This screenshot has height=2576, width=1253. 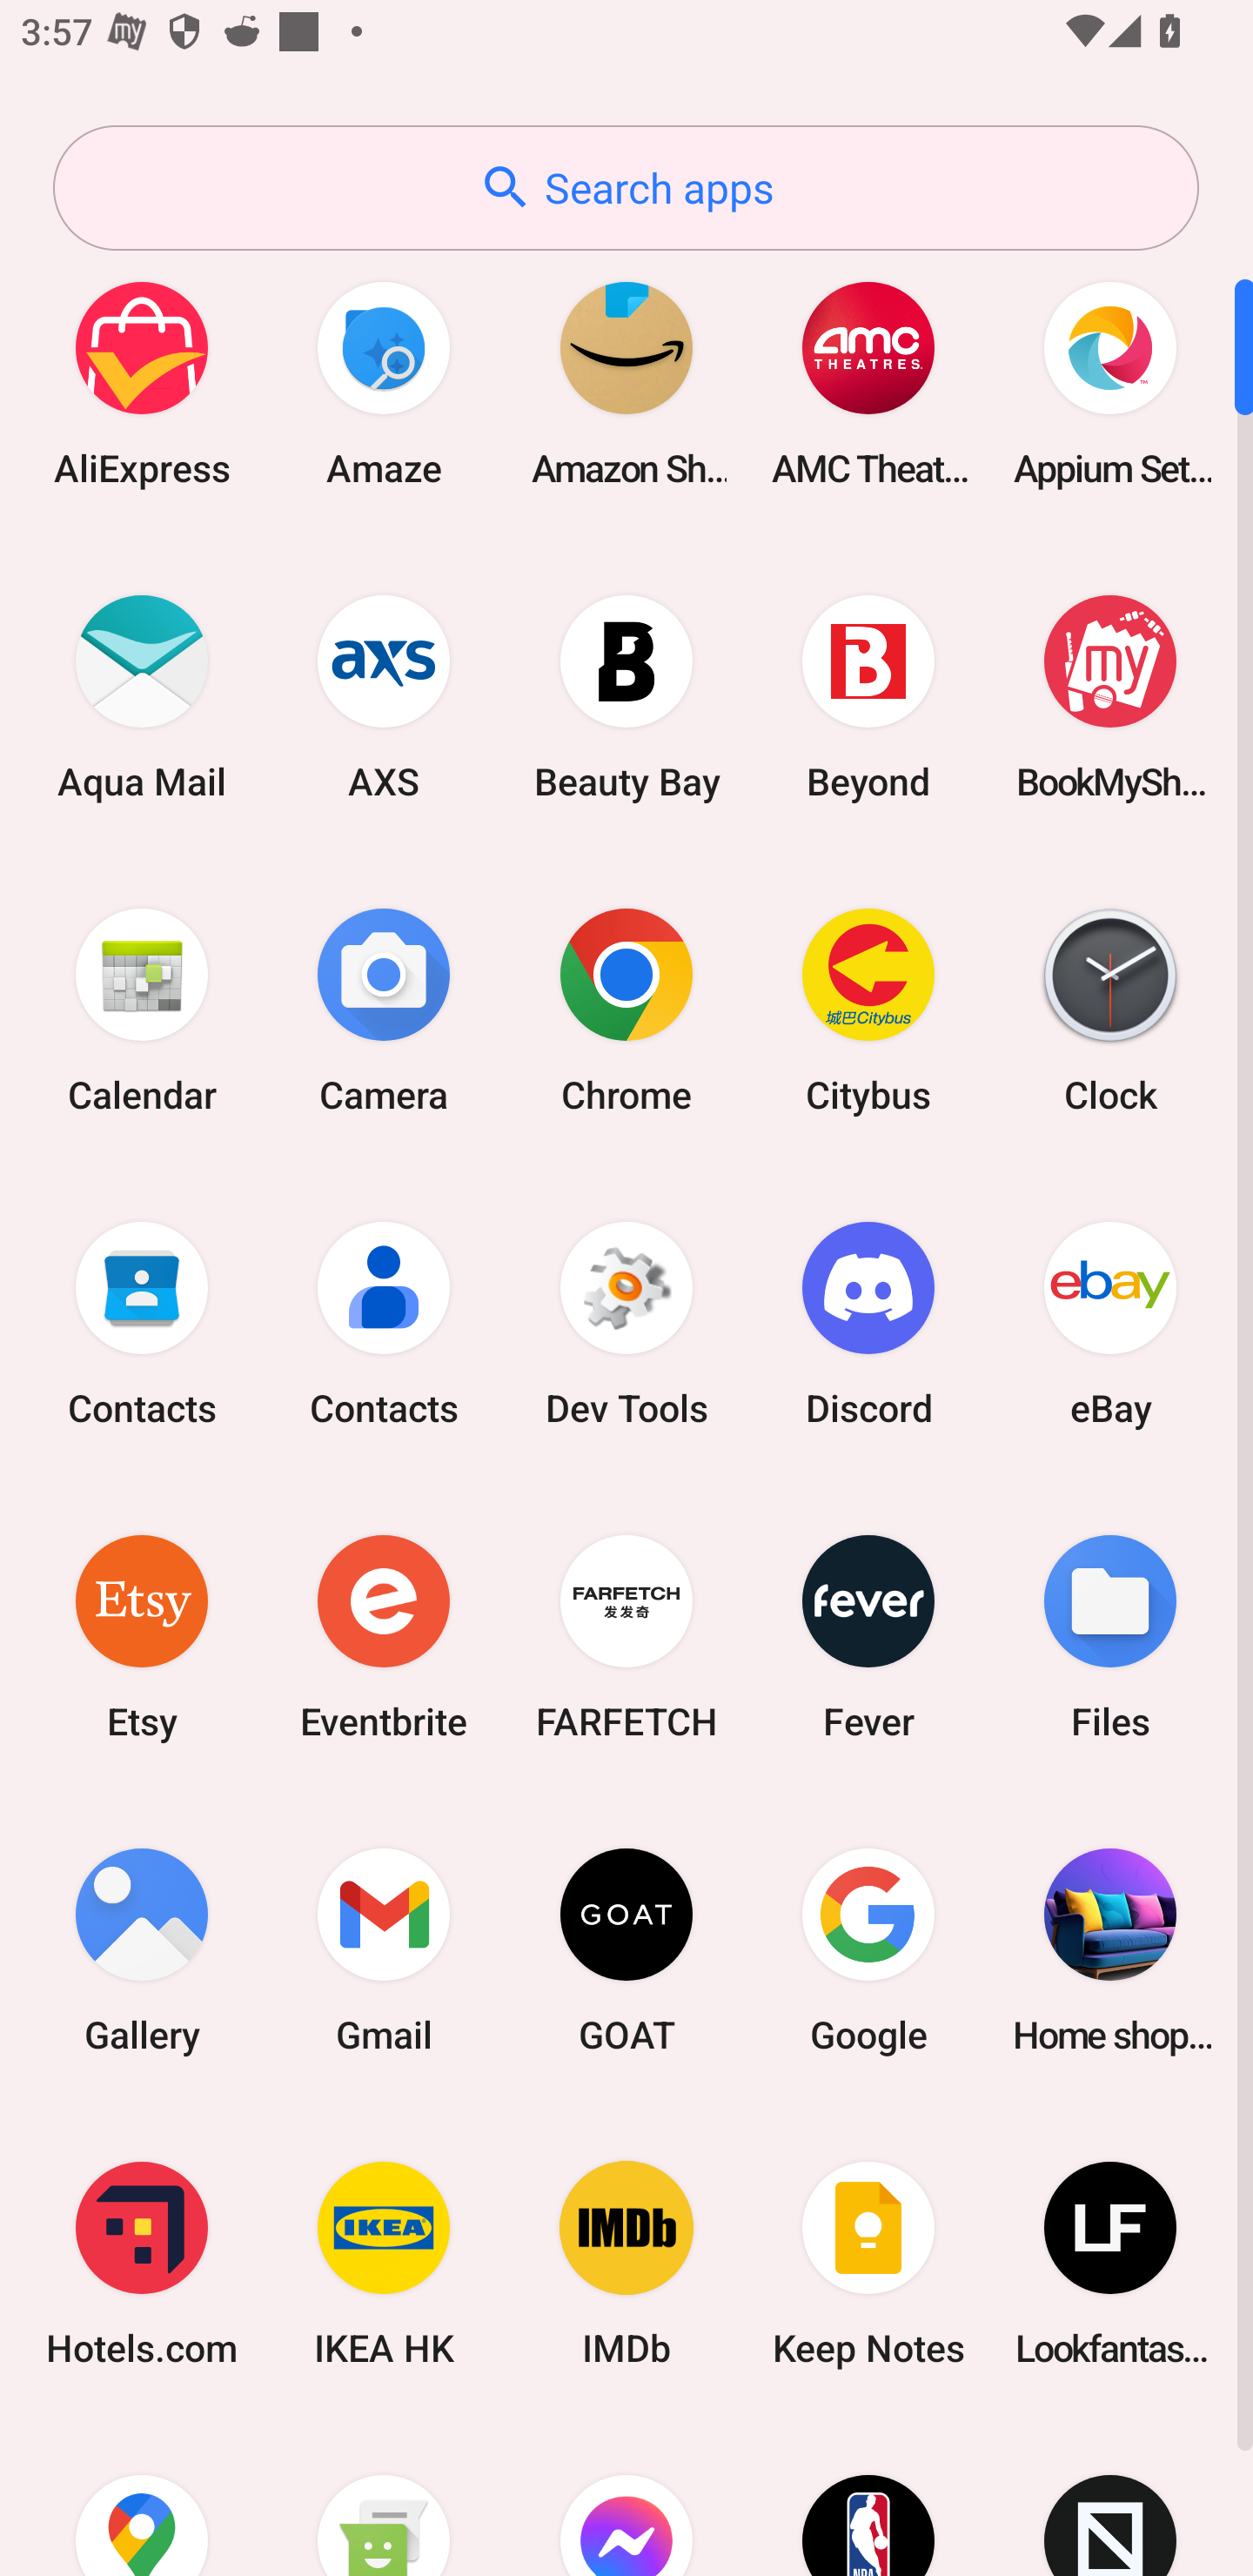 What do you see at coordinates (626, 696) in the screenshot?
I see `Beauty Bay` at bounding box center [626, 696].